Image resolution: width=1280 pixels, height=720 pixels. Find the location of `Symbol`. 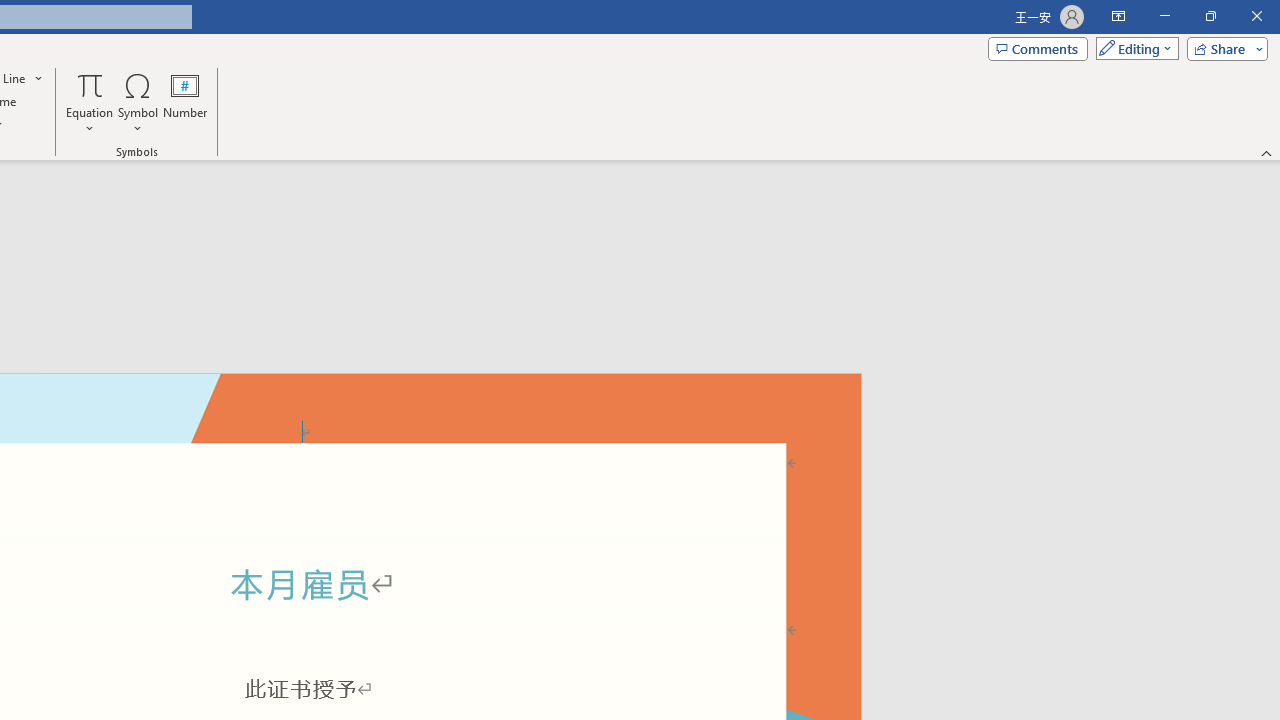

Symbol is located at coordinates (138, 102).